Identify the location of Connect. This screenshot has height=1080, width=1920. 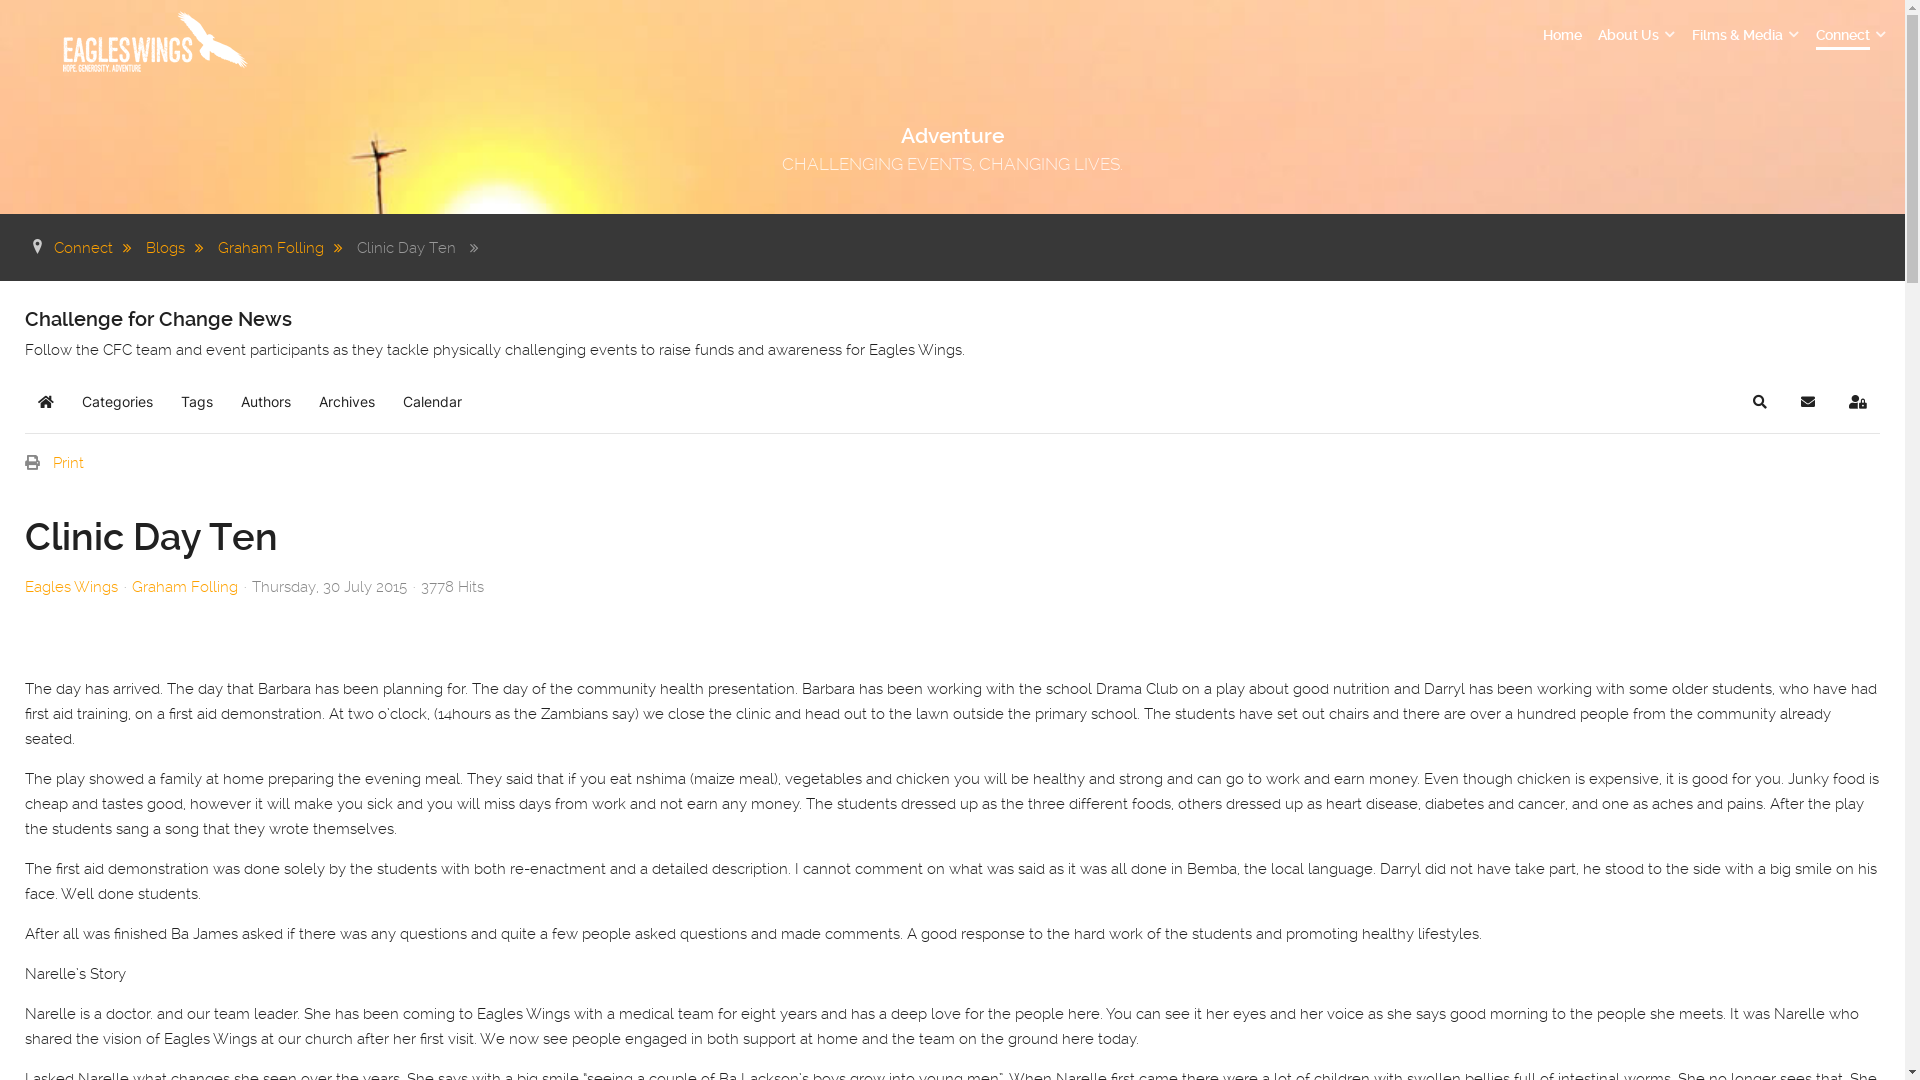
(1852, 35).